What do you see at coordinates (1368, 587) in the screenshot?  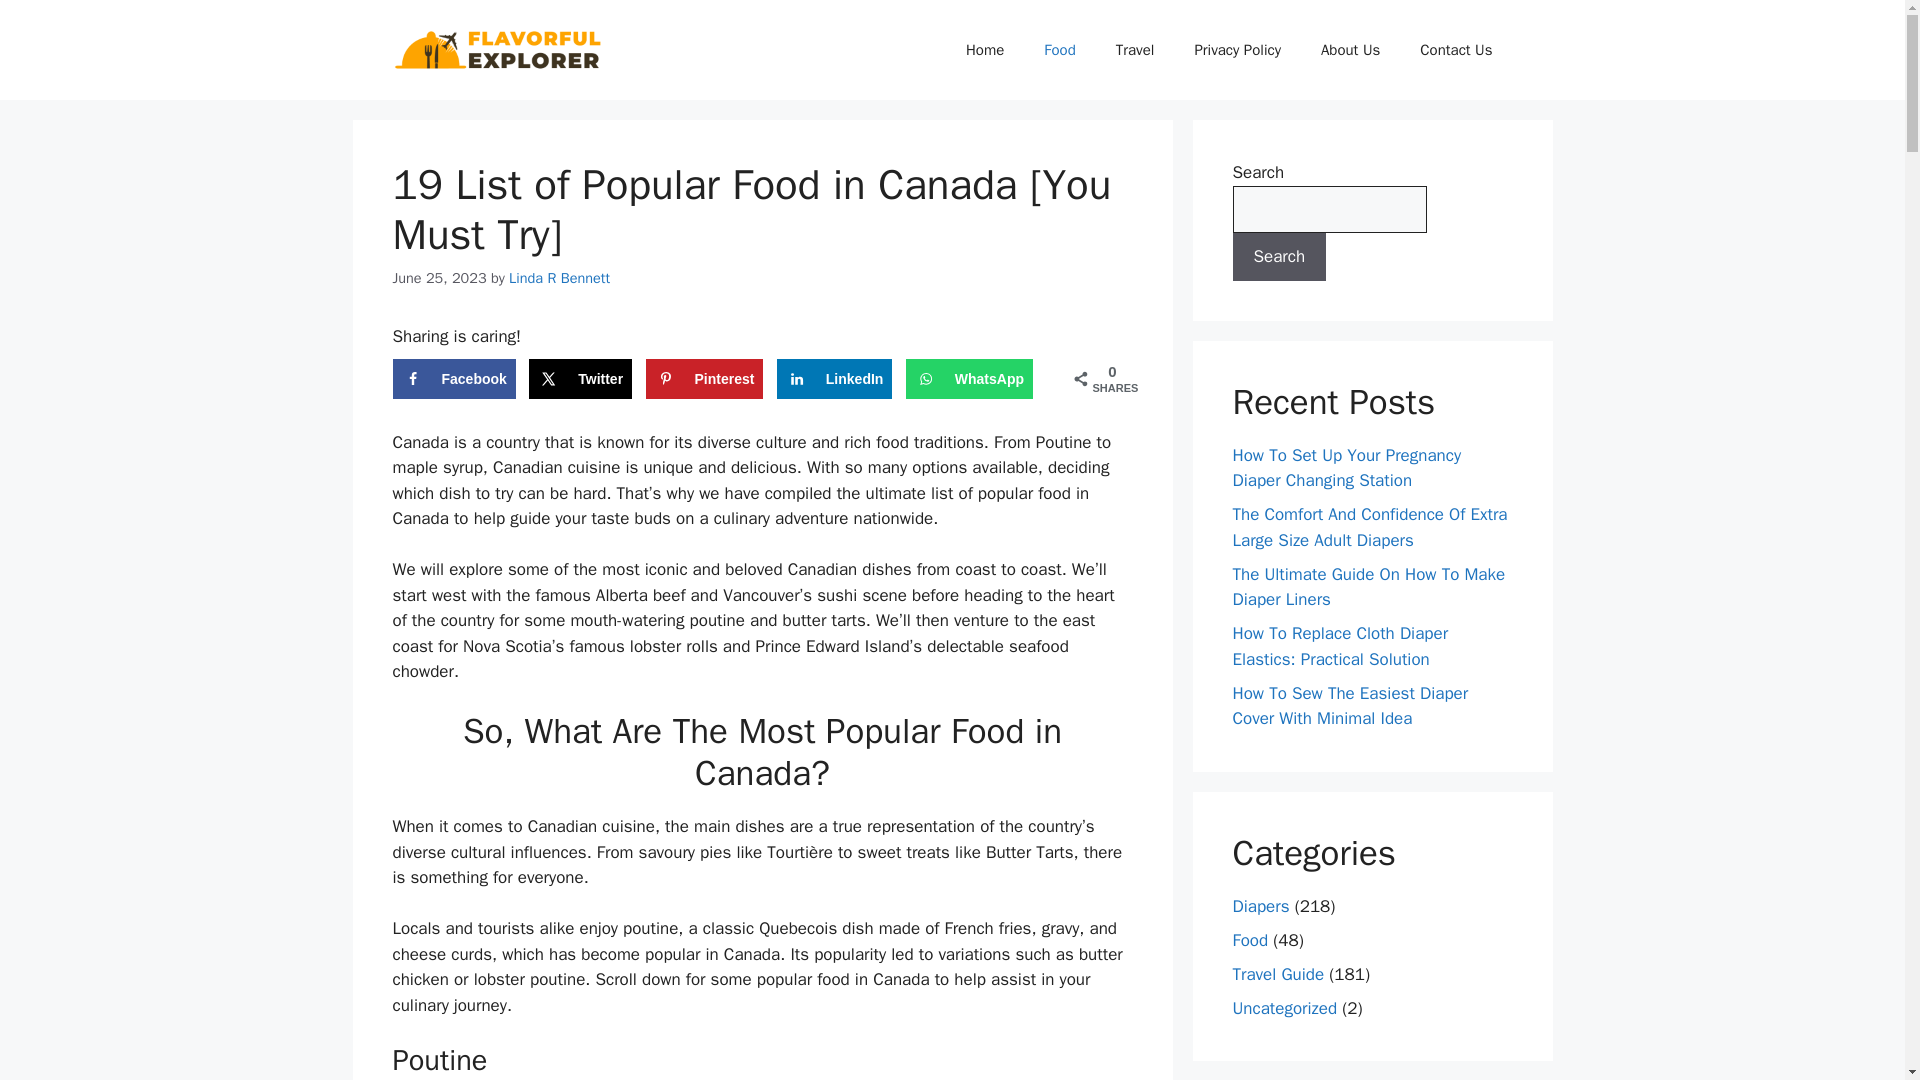 I see `The Ultimate Guide On How To Make Diaper Liners` at bounding box center [1368, 587].